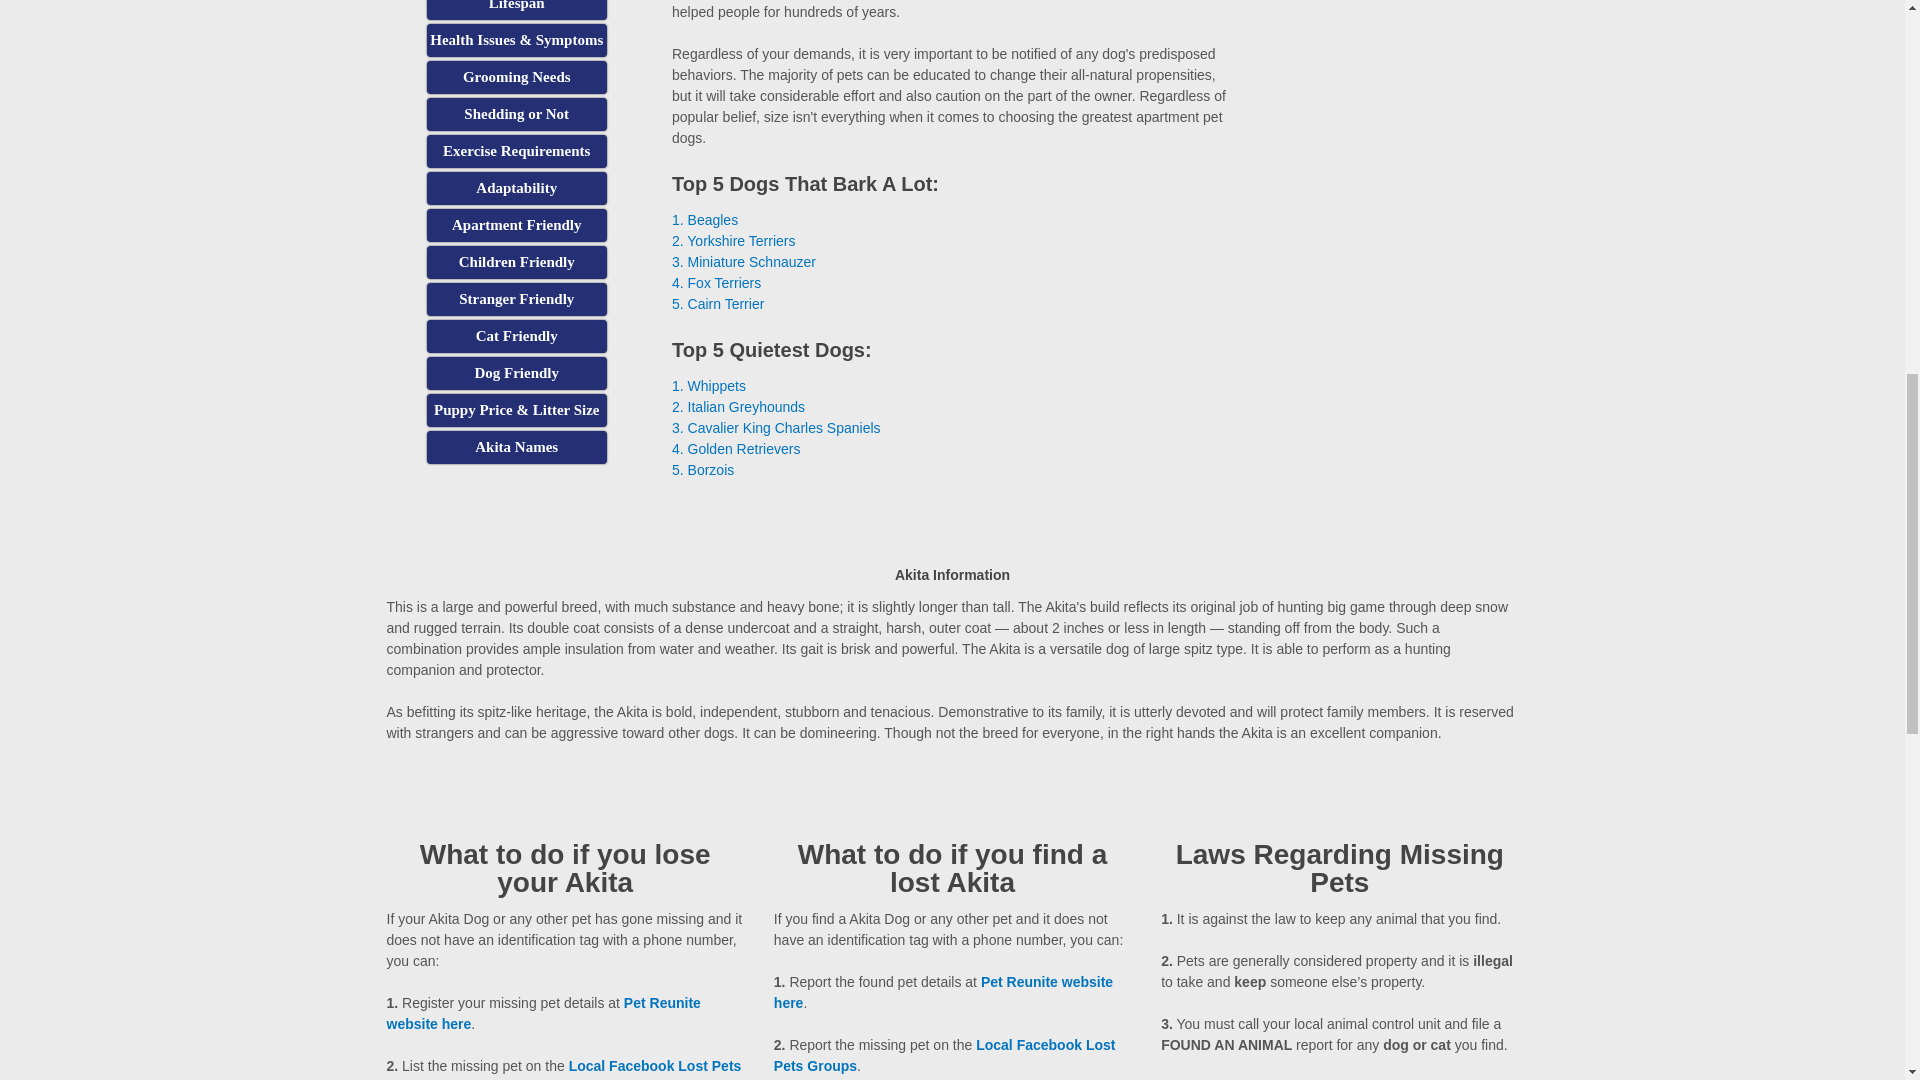 This screenshot has width=1920, height=1080. I want to click on What are the common health issues with Akita Dogs?, so click(516, 40).